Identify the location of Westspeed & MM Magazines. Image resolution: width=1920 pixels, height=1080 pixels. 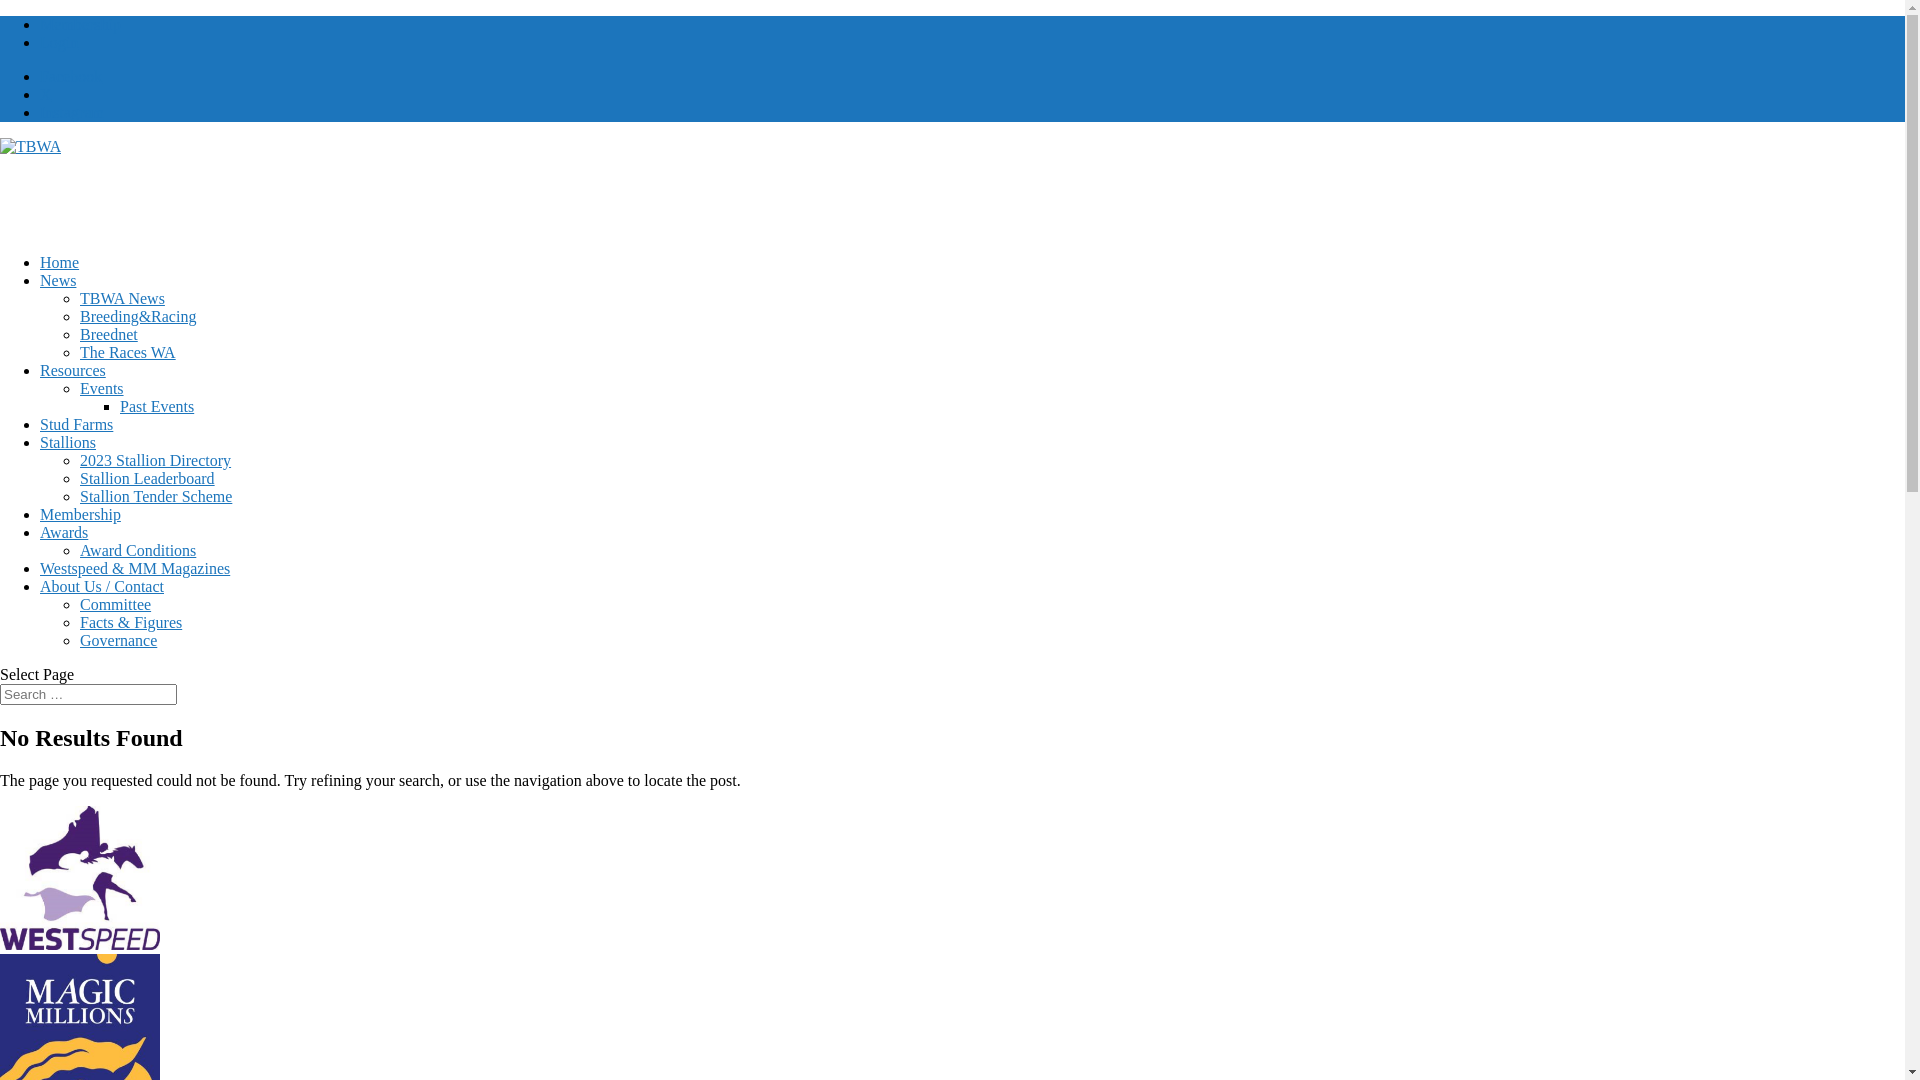
(135, 568).